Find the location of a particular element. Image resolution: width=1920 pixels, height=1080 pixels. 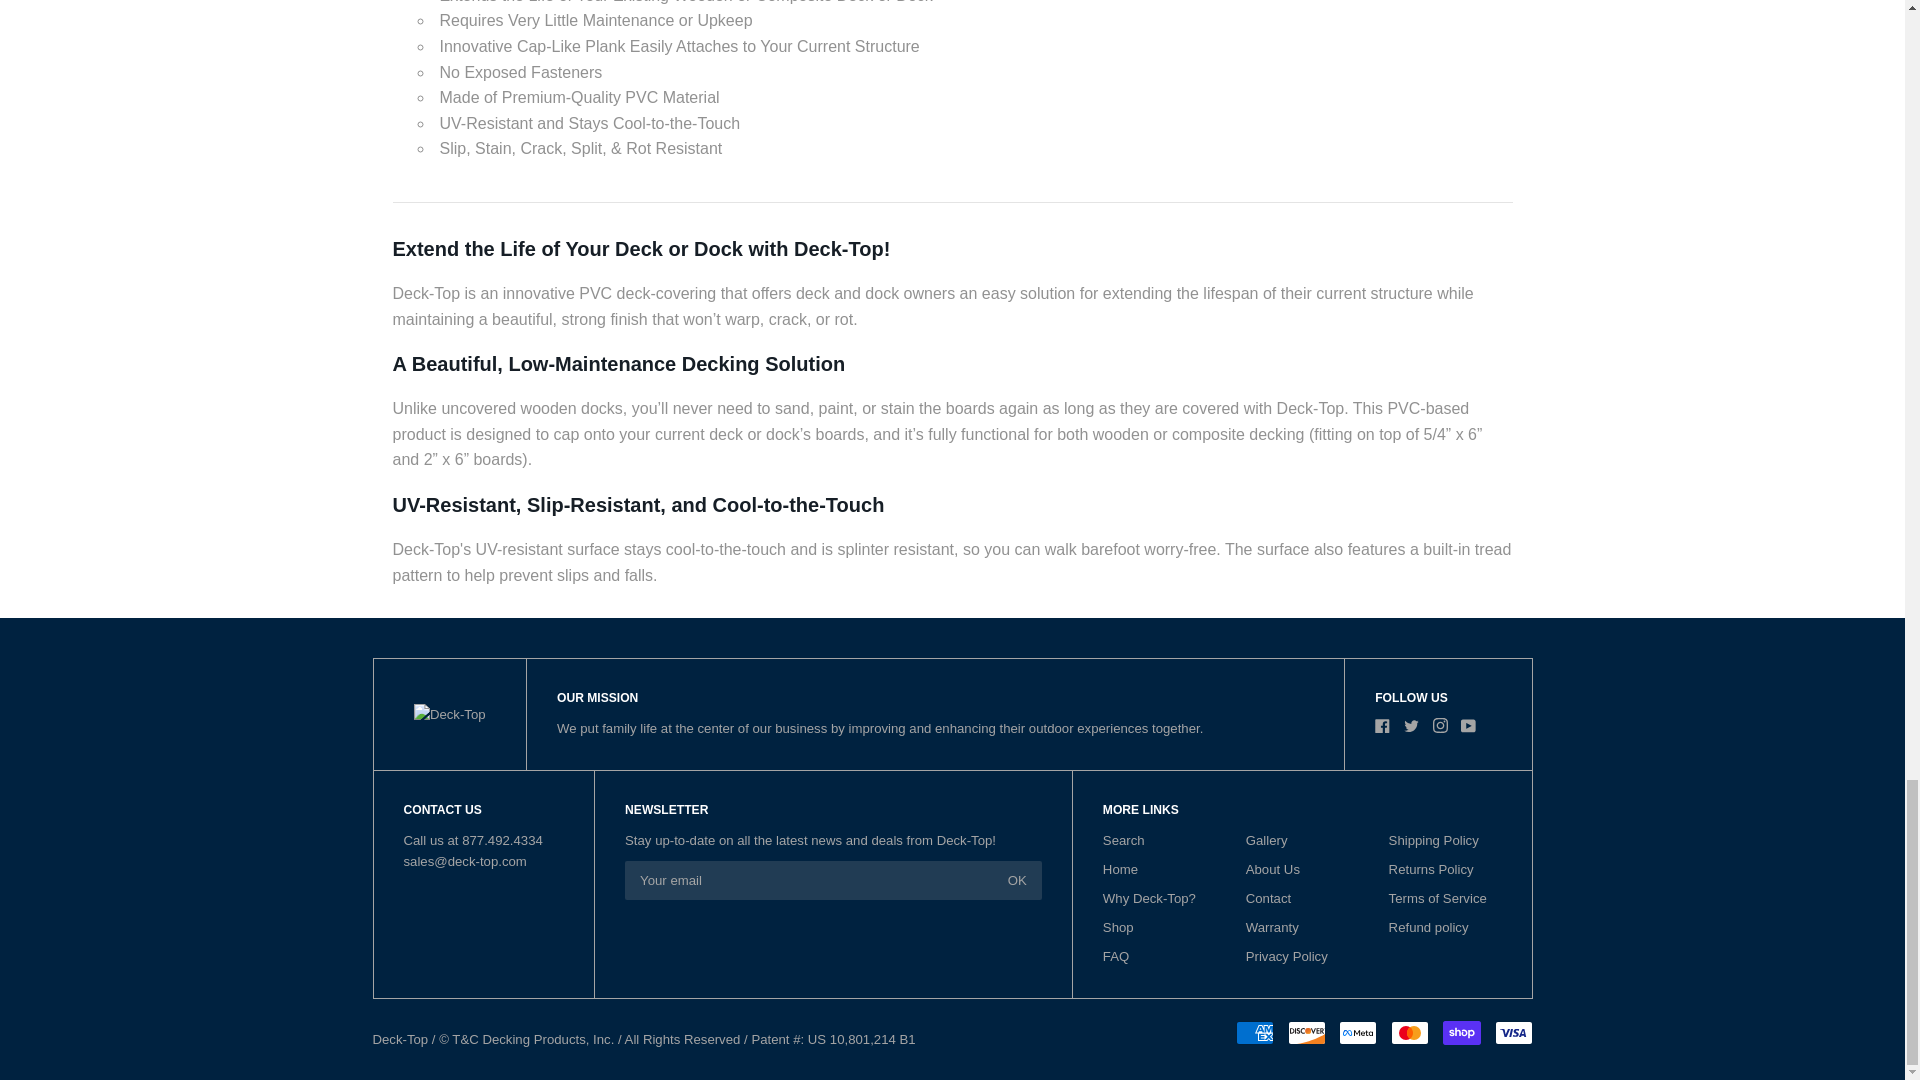

Facebook is located at coordinates (1382, 726).